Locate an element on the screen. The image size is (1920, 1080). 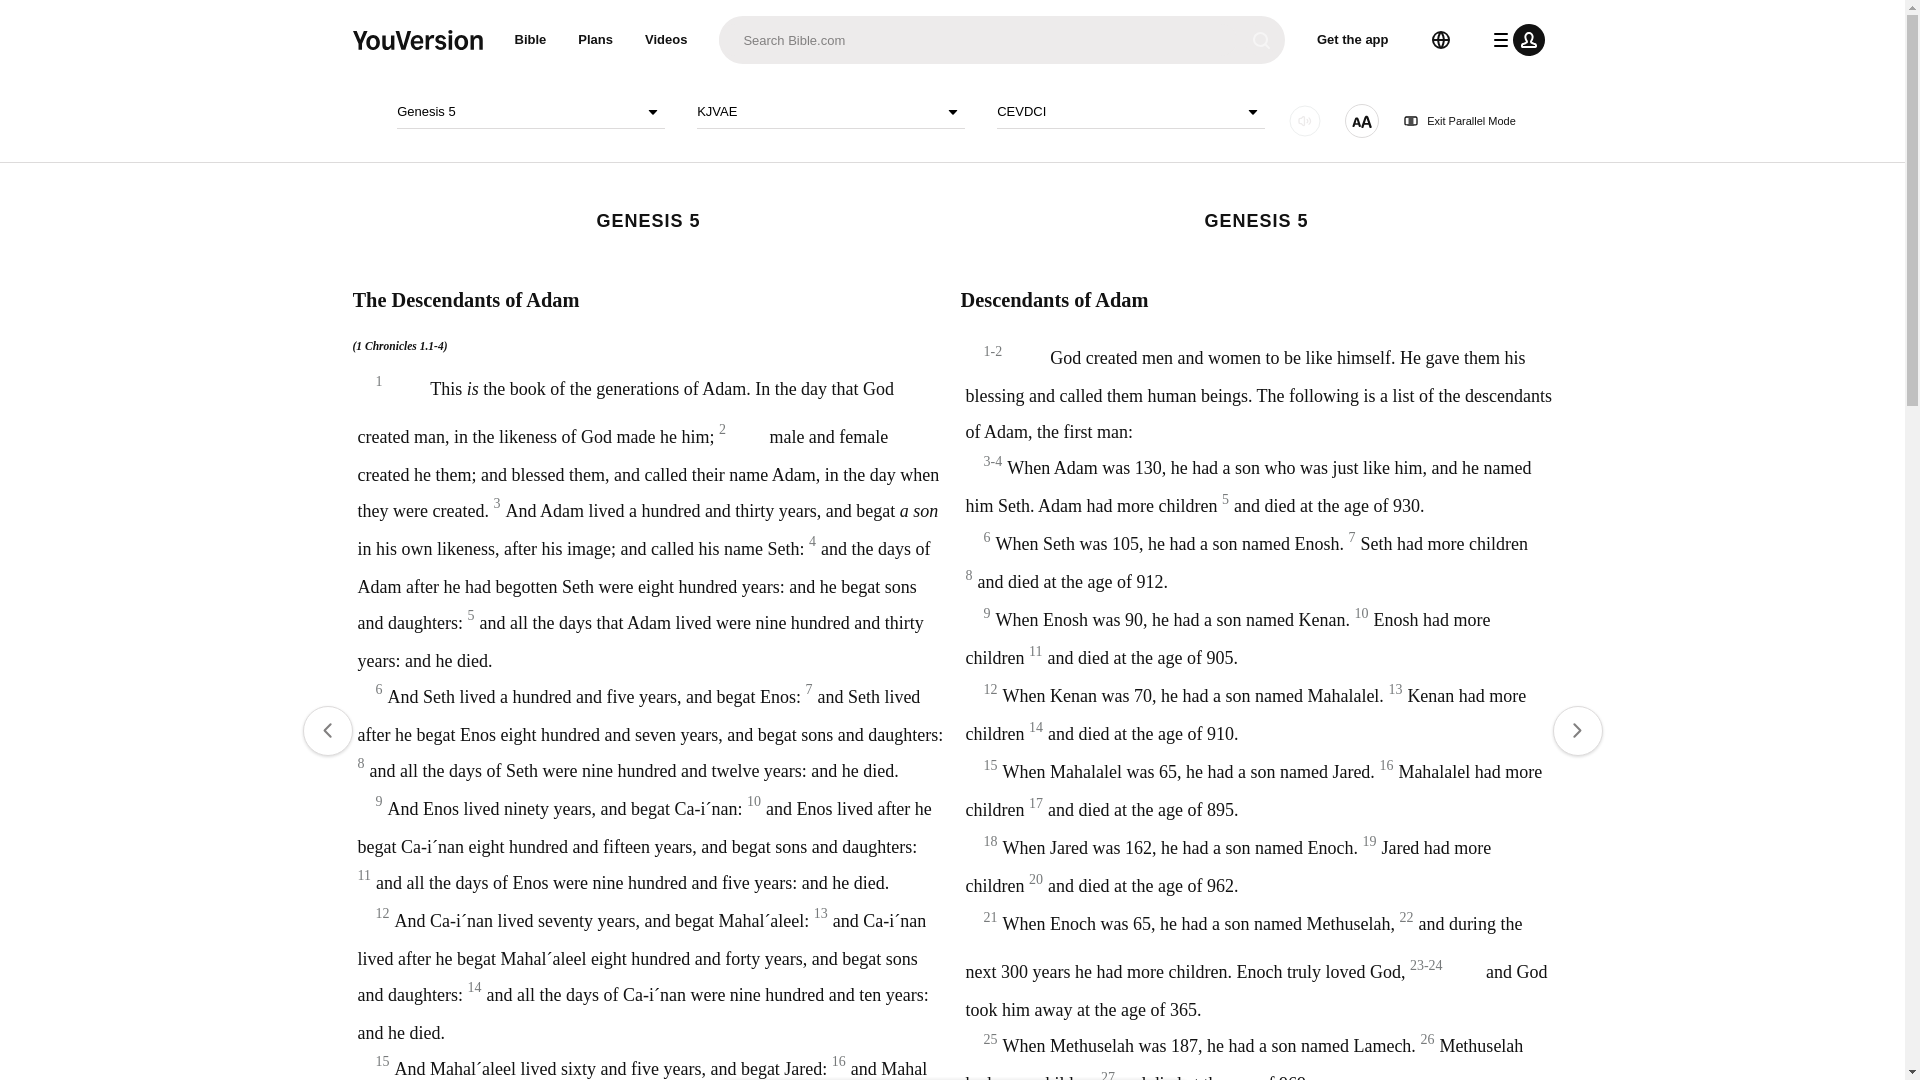
Bible is located at coordinates (530, 40).